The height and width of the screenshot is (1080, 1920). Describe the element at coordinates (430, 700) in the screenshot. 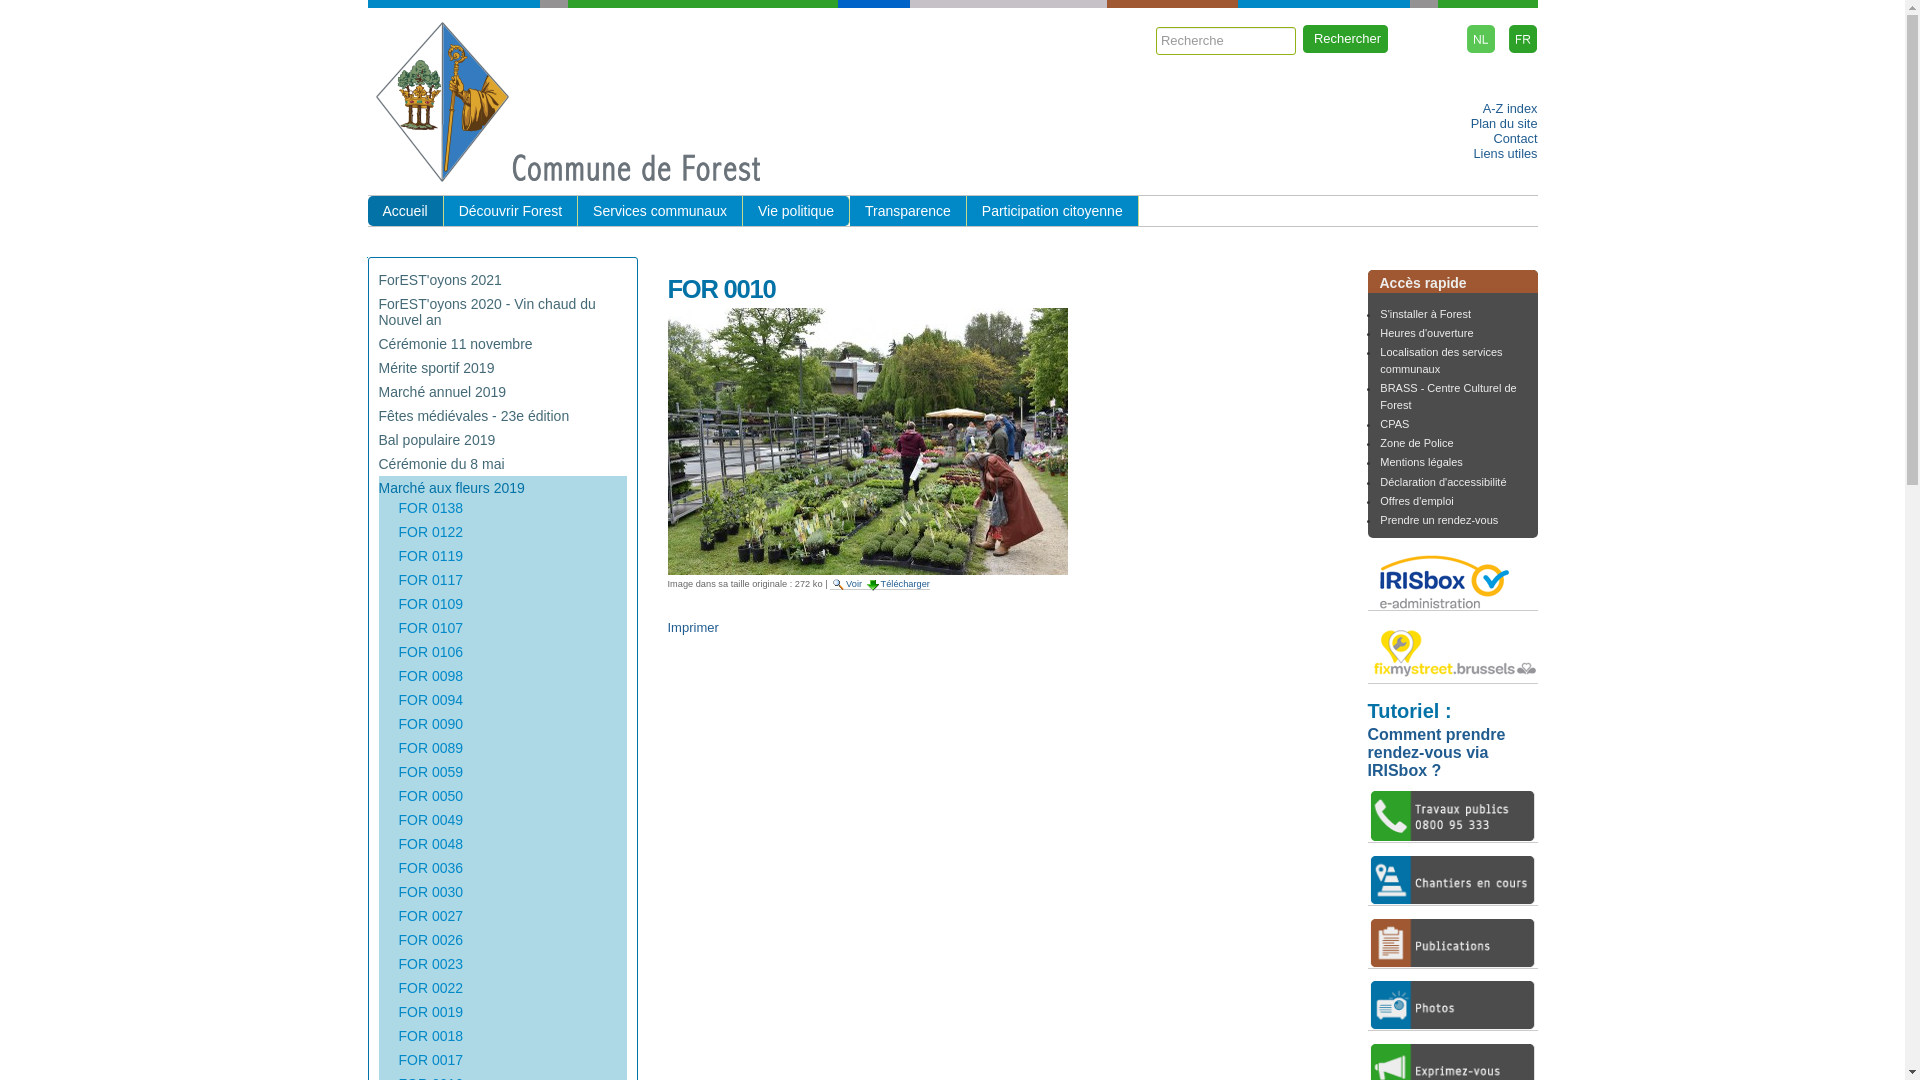

I see `FOR 0094` at that location.